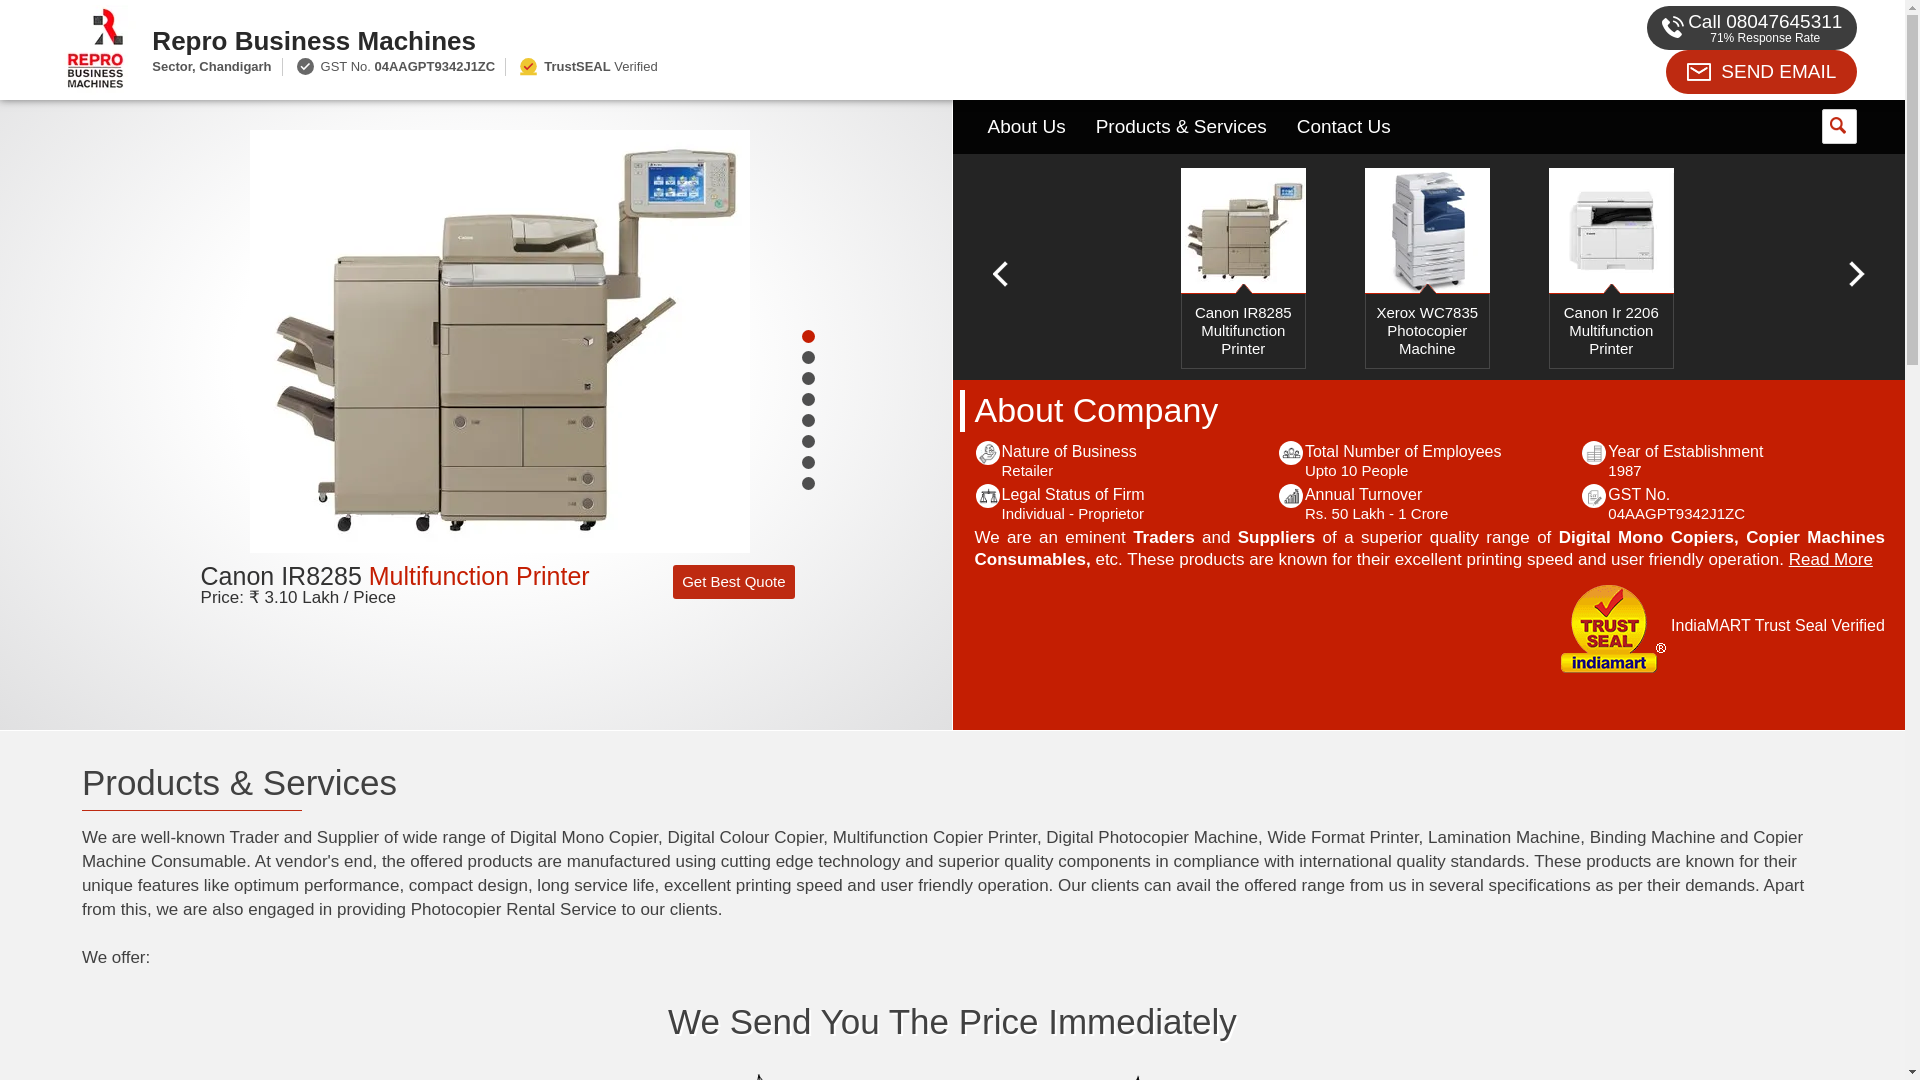  Describe the element at coordinates (728, 40) in the screenshot. I see `Repro Business Machines` at that location.